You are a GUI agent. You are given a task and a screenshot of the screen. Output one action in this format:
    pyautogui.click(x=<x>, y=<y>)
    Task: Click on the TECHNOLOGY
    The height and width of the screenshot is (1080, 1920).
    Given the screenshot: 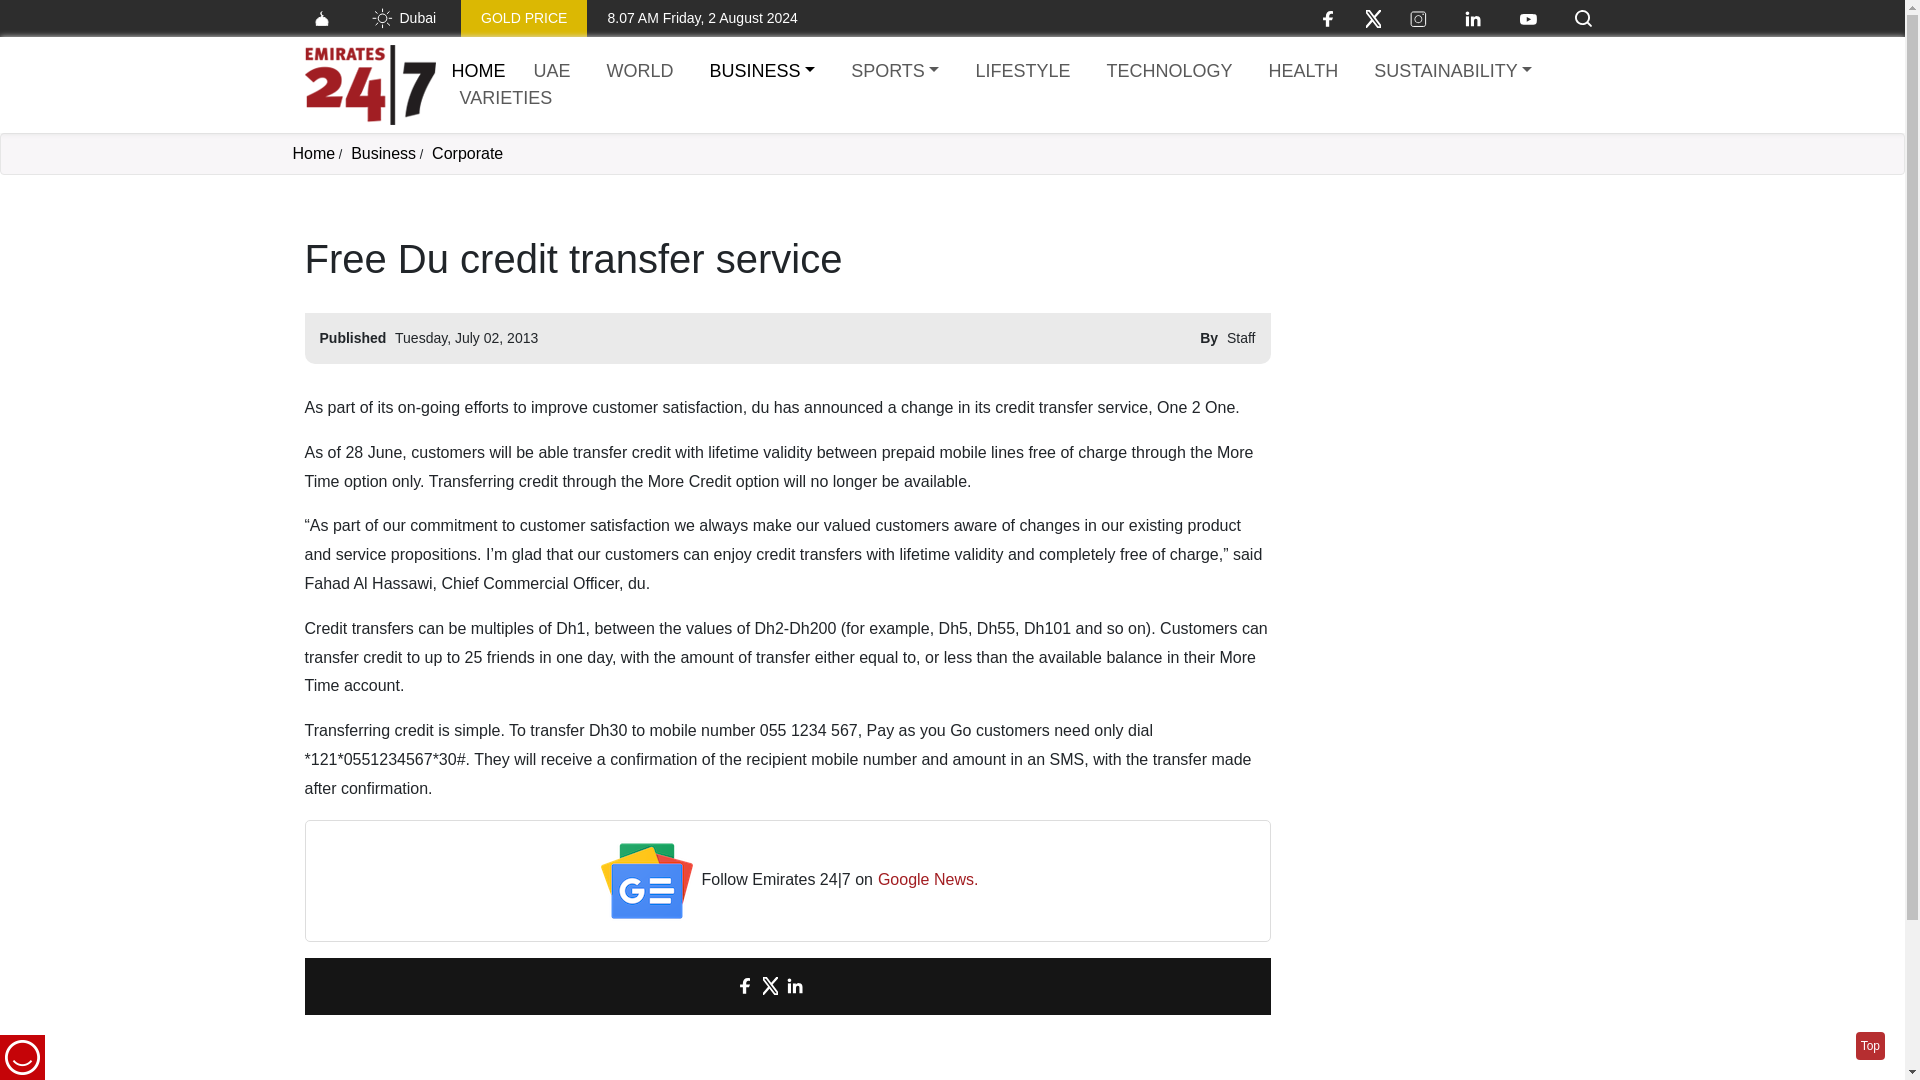 What is the action you would take?
    pyautogui.click(x=1169, y=72)
    